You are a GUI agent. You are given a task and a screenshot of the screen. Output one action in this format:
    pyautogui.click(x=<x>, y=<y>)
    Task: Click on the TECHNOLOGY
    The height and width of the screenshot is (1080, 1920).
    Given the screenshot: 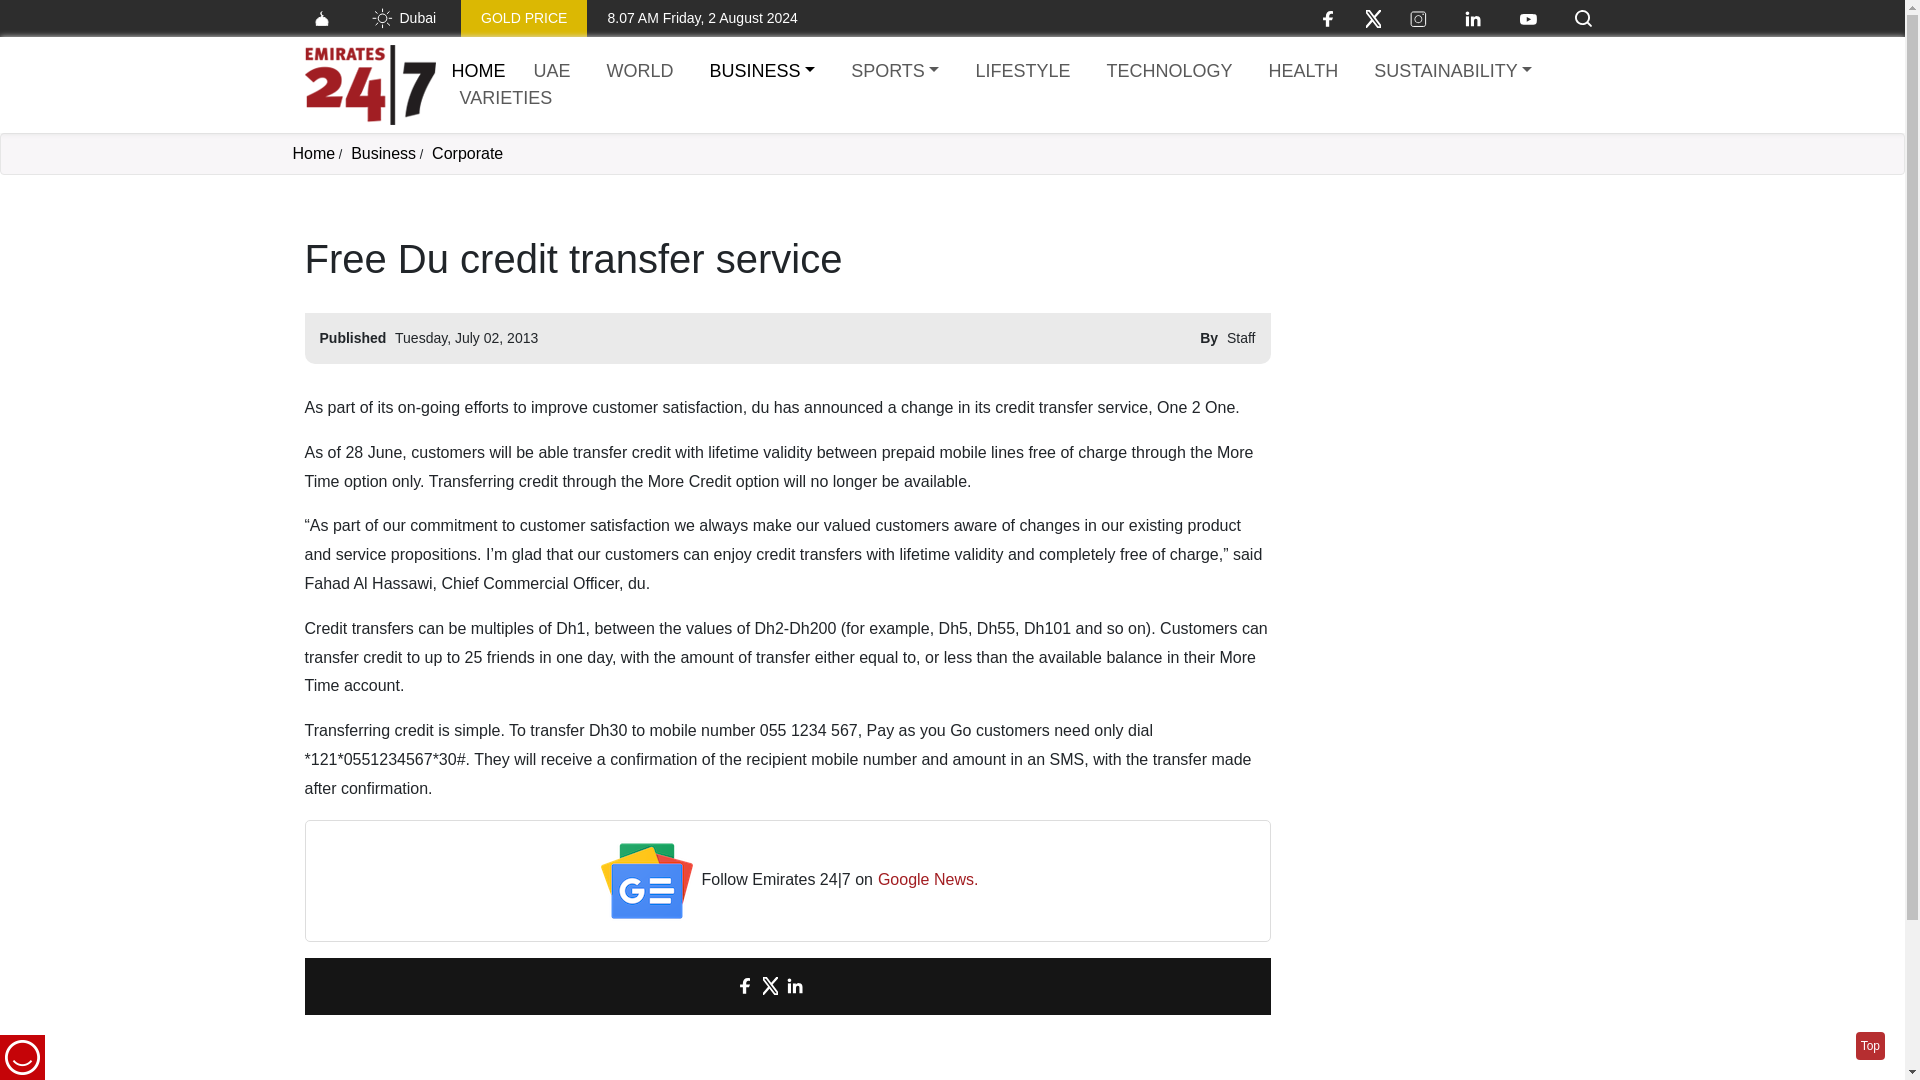 What is the action you would take?
    pyautogui.click(x=1169, y=72)
    